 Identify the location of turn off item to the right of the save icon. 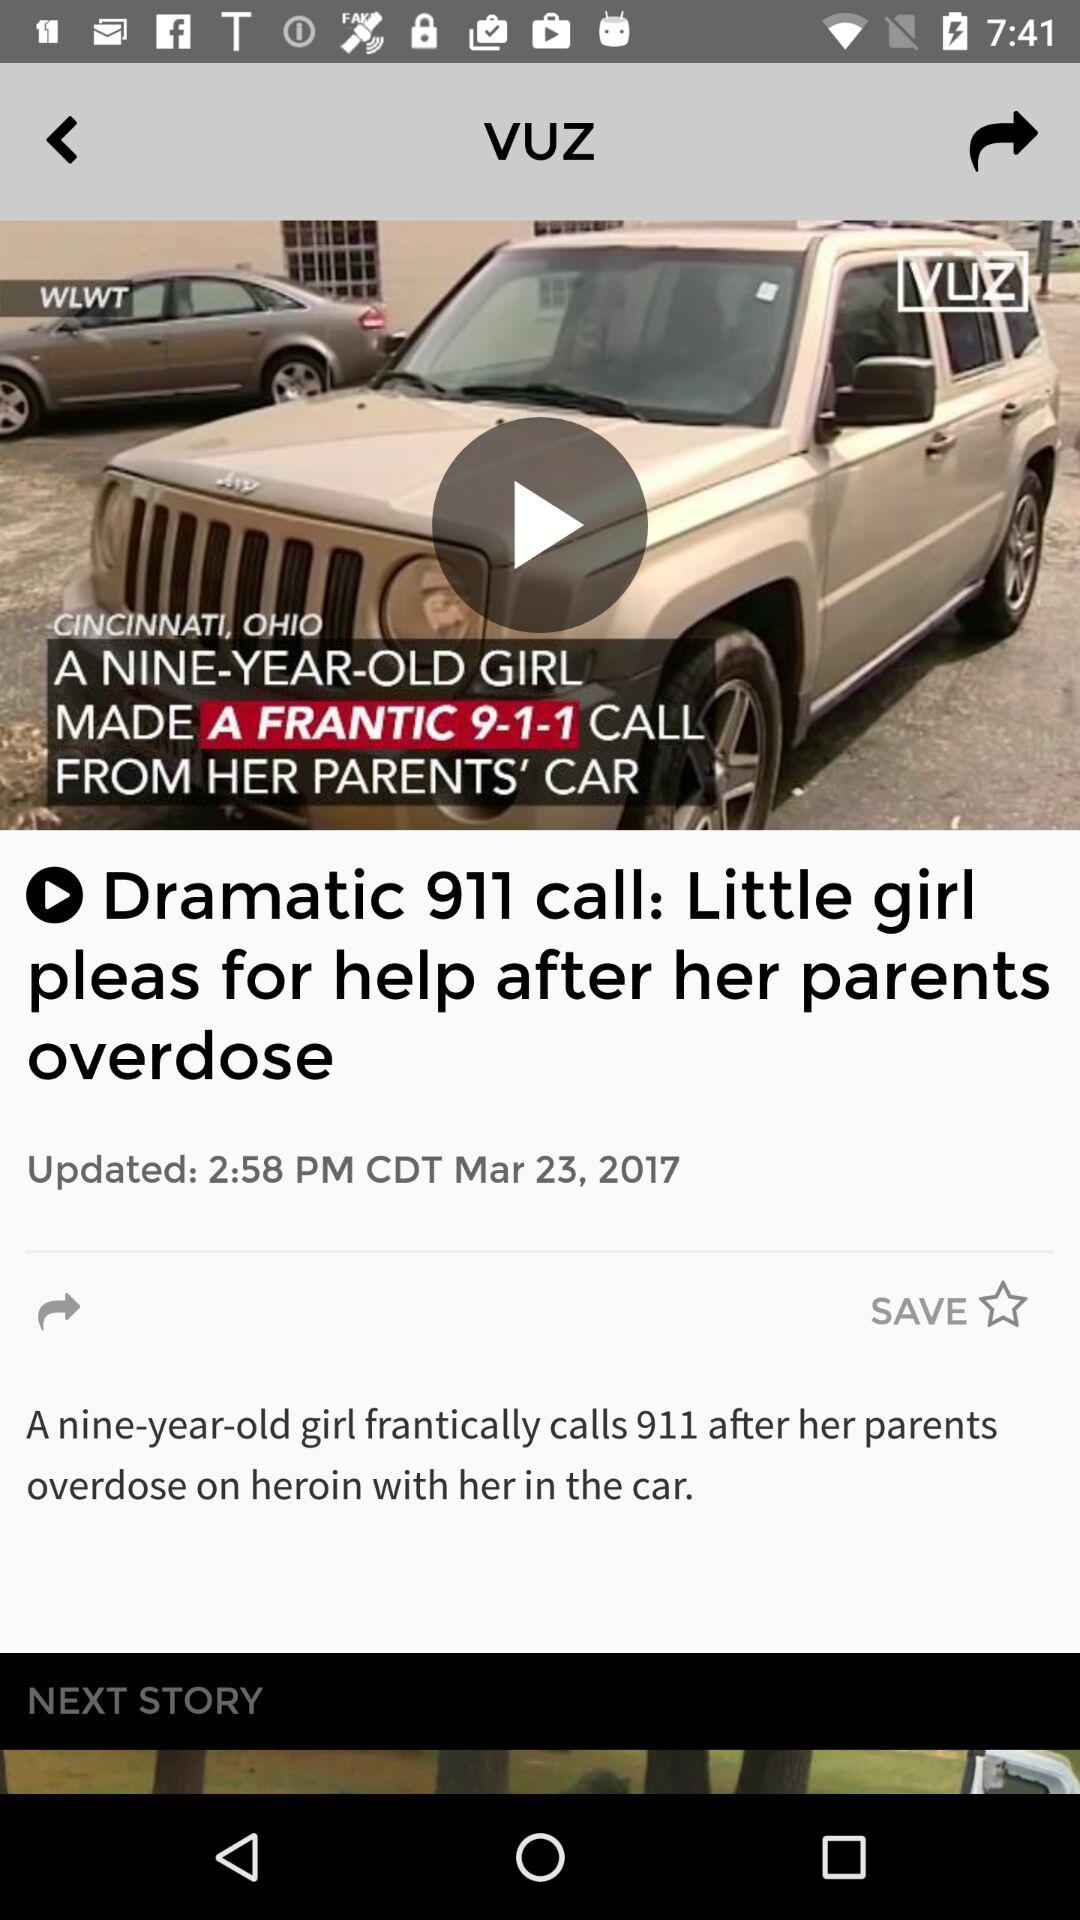
(1016, 1312).